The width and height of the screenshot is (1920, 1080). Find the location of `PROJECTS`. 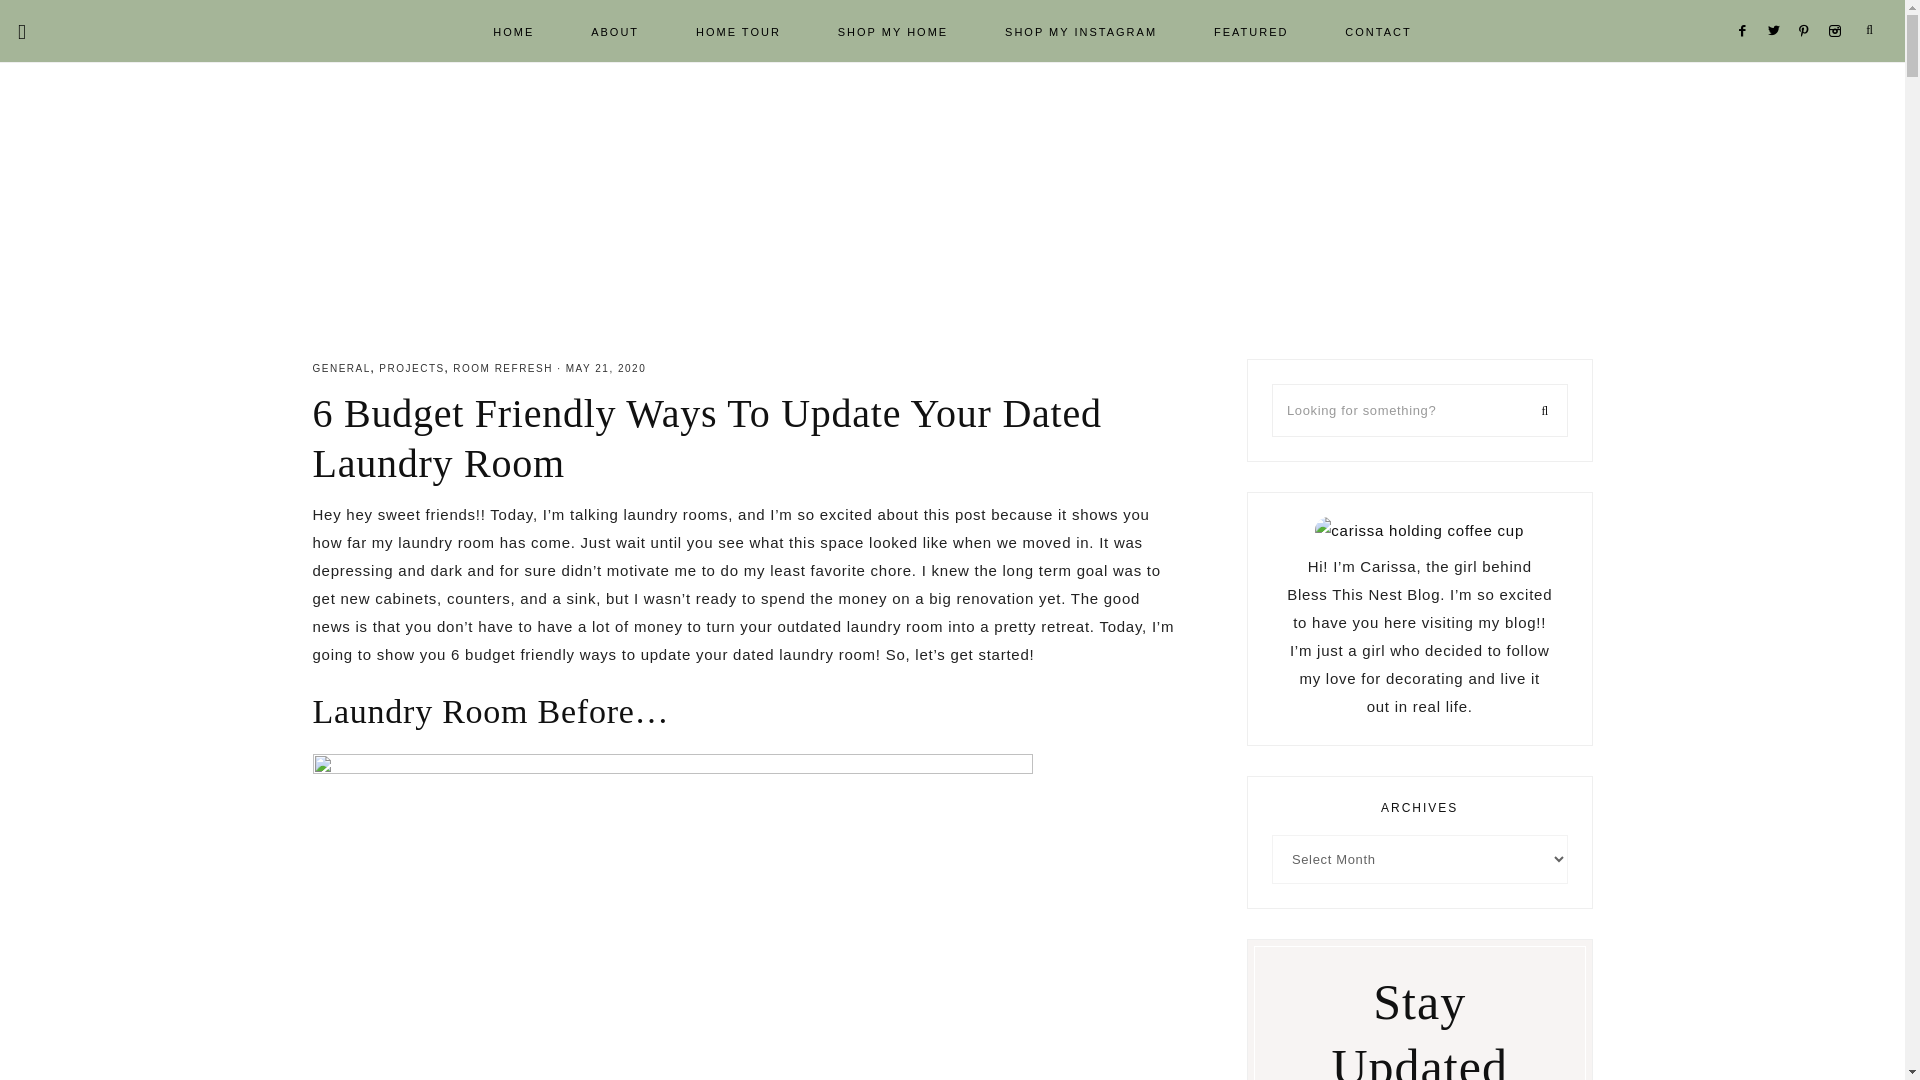

PROJECTS is located at coordinates (410, 368).